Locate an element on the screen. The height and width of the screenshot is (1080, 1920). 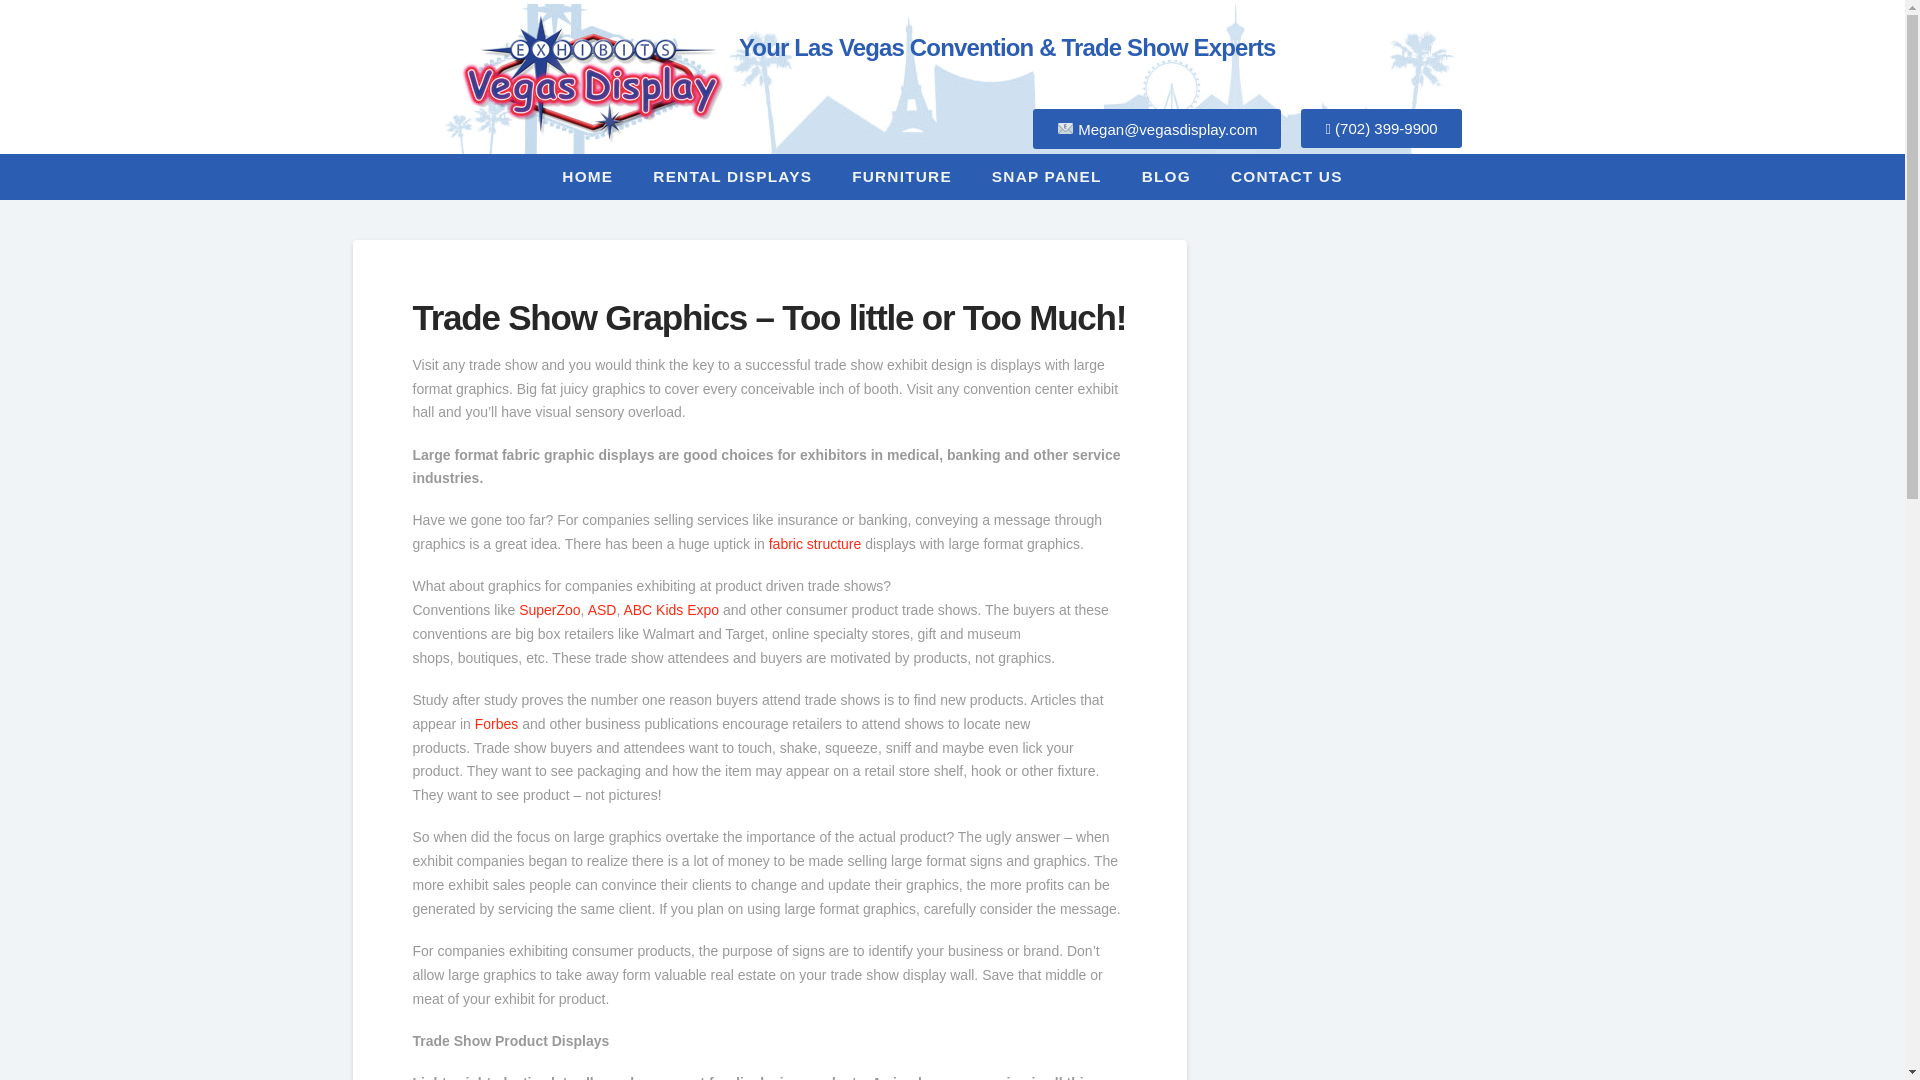
ASD is located at coordinates (602, 609).